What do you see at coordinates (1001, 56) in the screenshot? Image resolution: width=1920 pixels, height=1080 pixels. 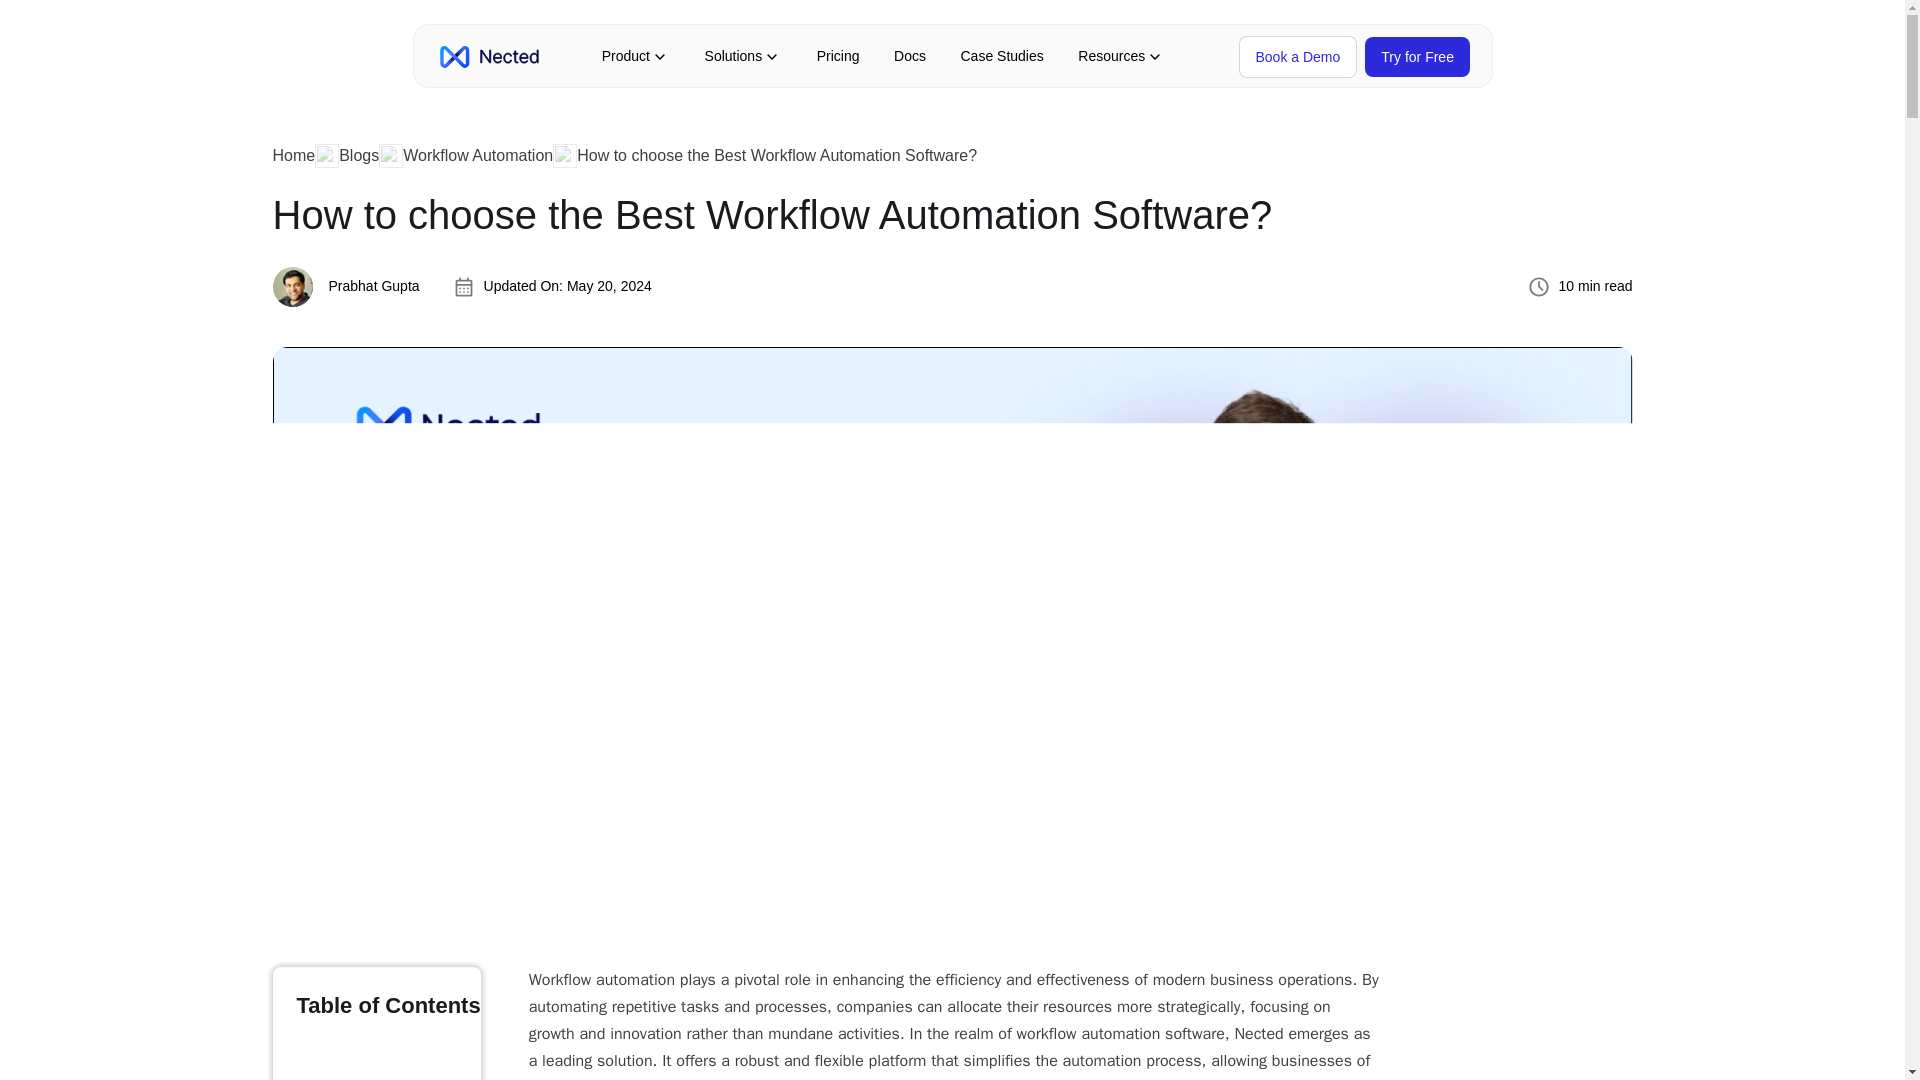 I see `Case Studies` at bounding box center [1001, 56].